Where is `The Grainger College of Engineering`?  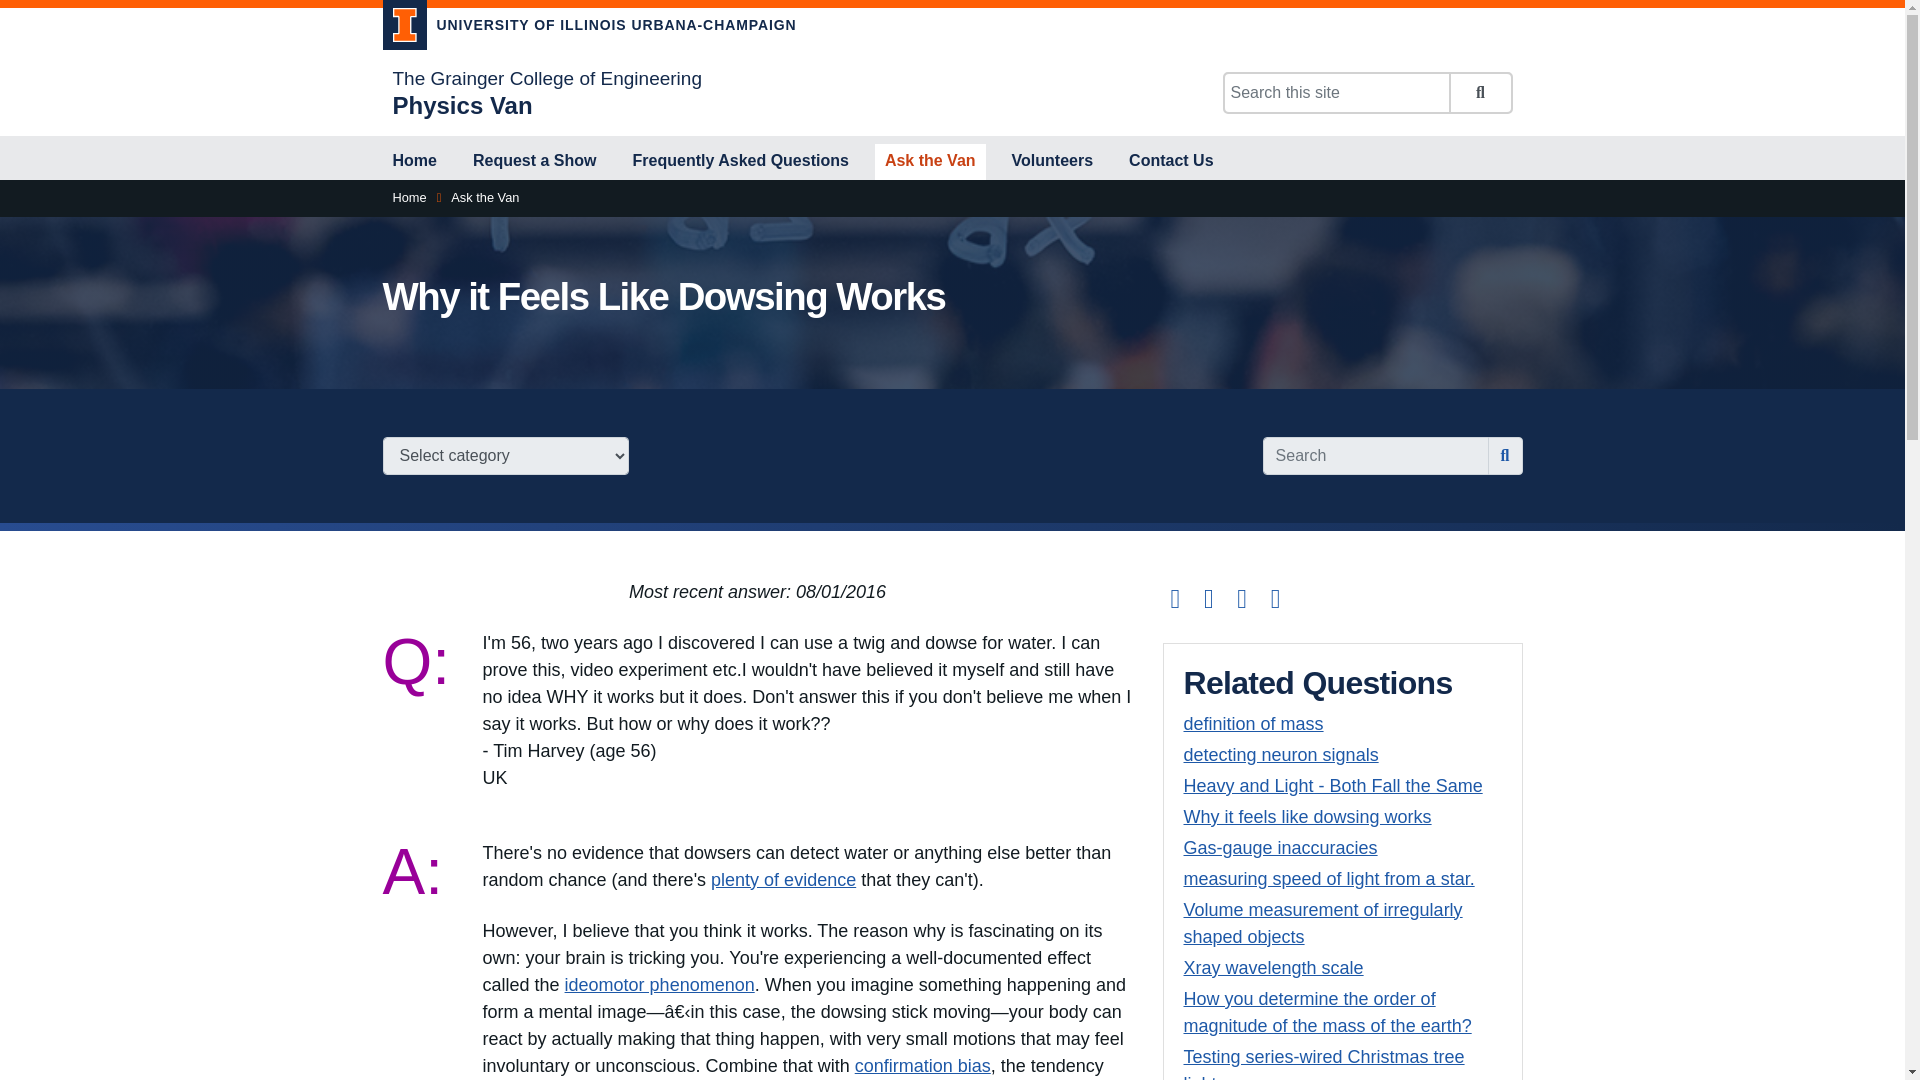 The Grainger College of Engineering is located at coordinates (546, 78).